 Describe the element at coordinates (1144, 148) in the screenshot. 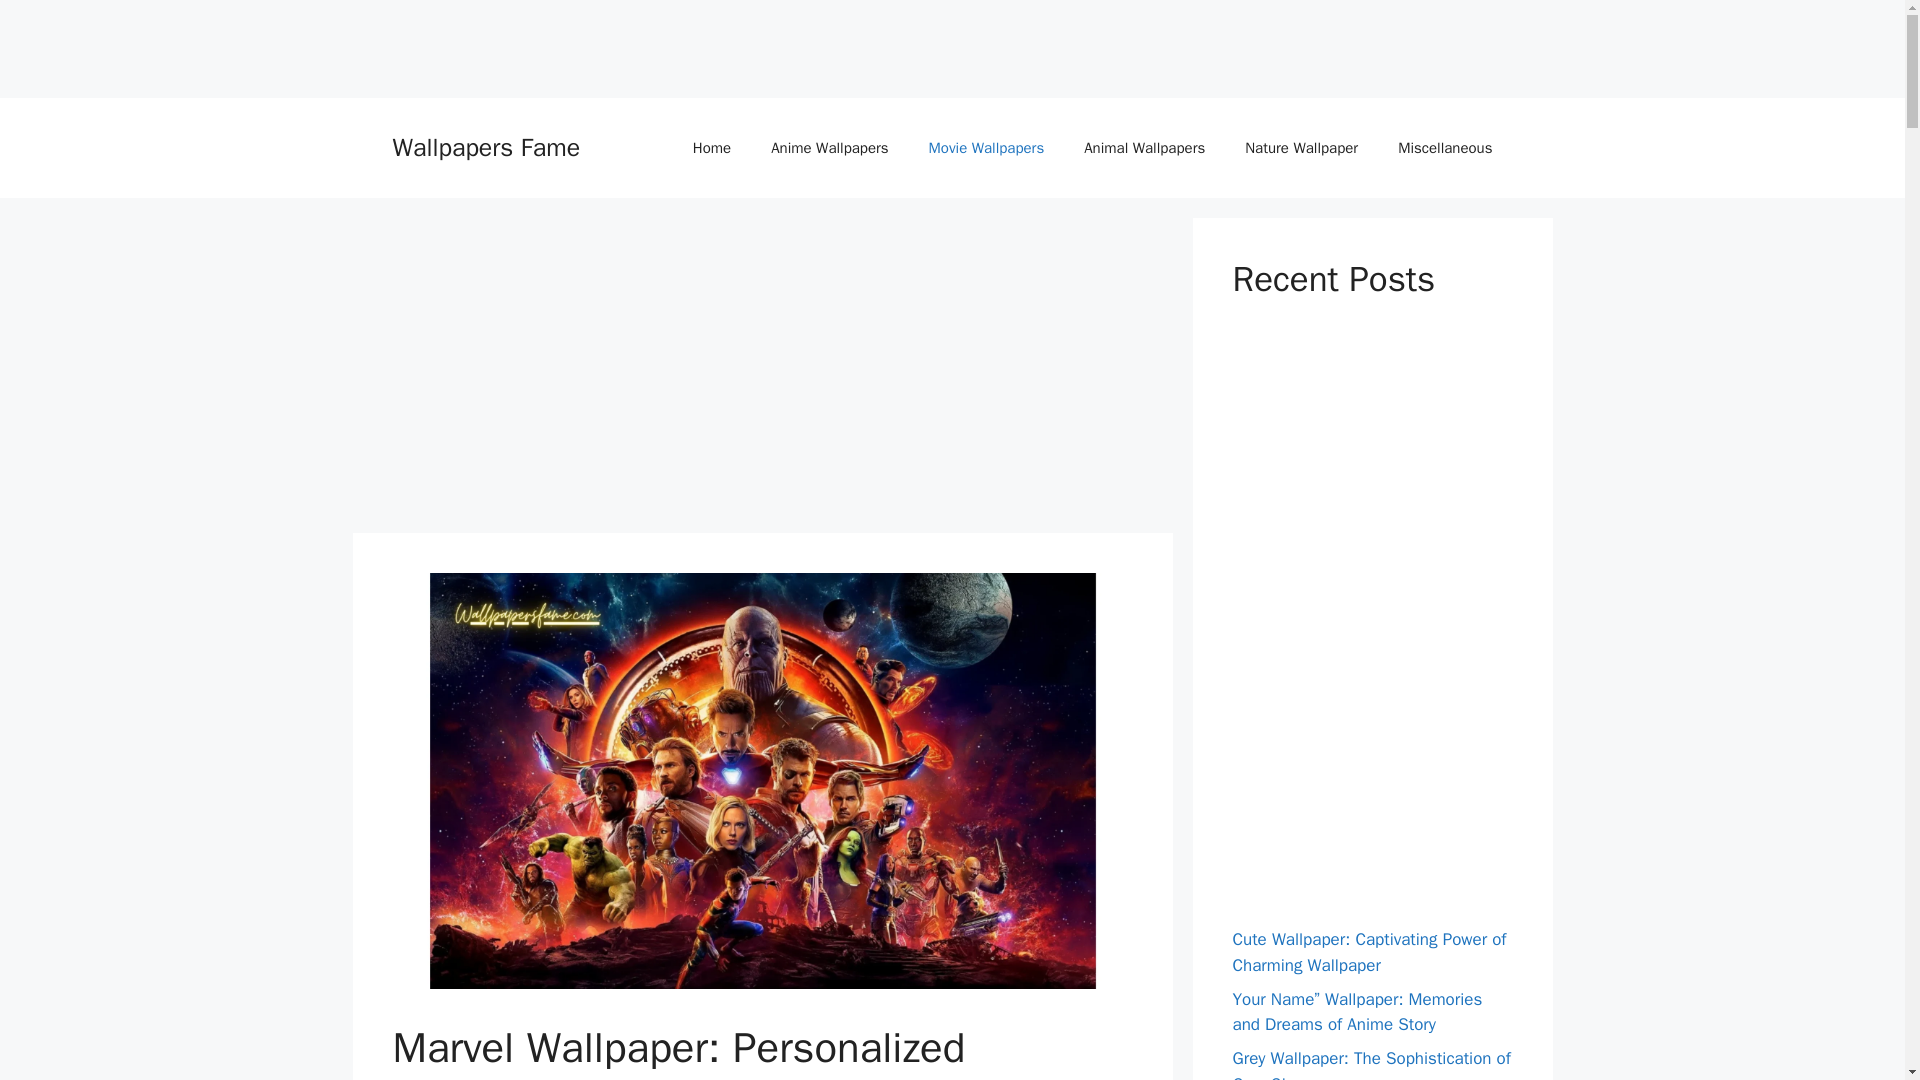

I see `Animal Wallpapers` at that location.